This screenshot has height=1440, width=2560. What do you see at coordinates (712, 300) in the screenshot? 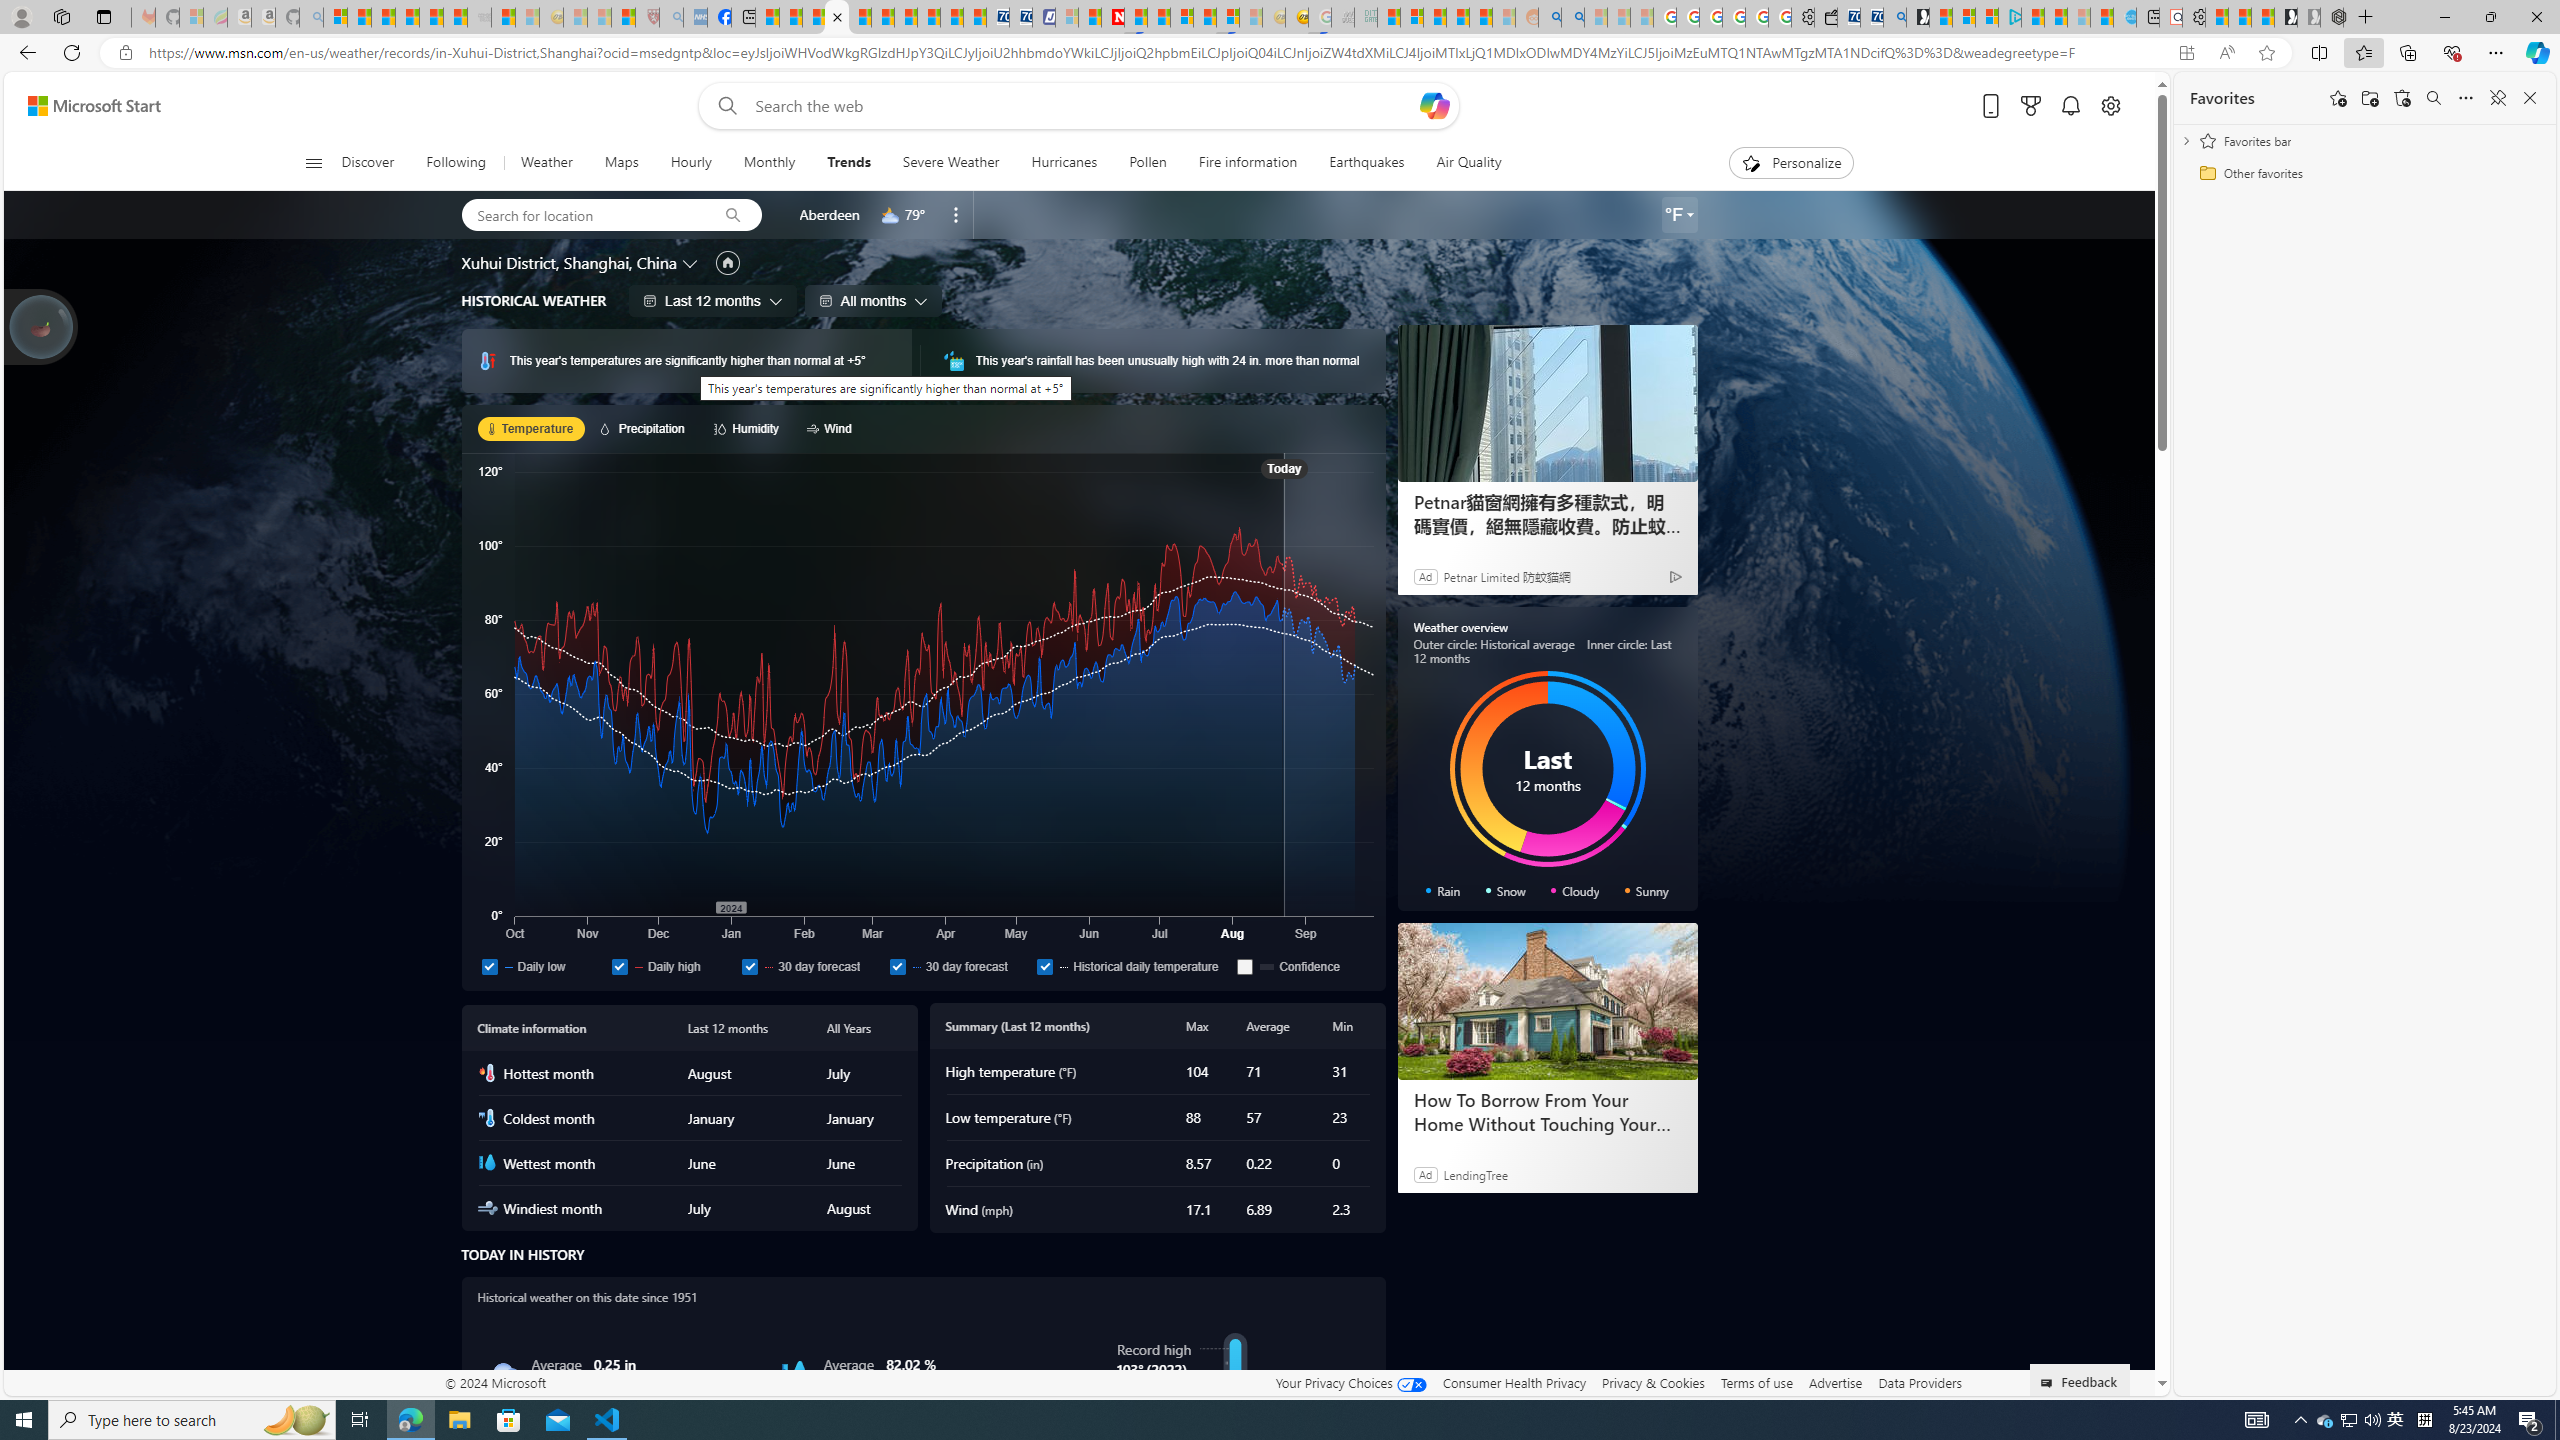
I see `Last 12 months` at bounding box center [712, 300].